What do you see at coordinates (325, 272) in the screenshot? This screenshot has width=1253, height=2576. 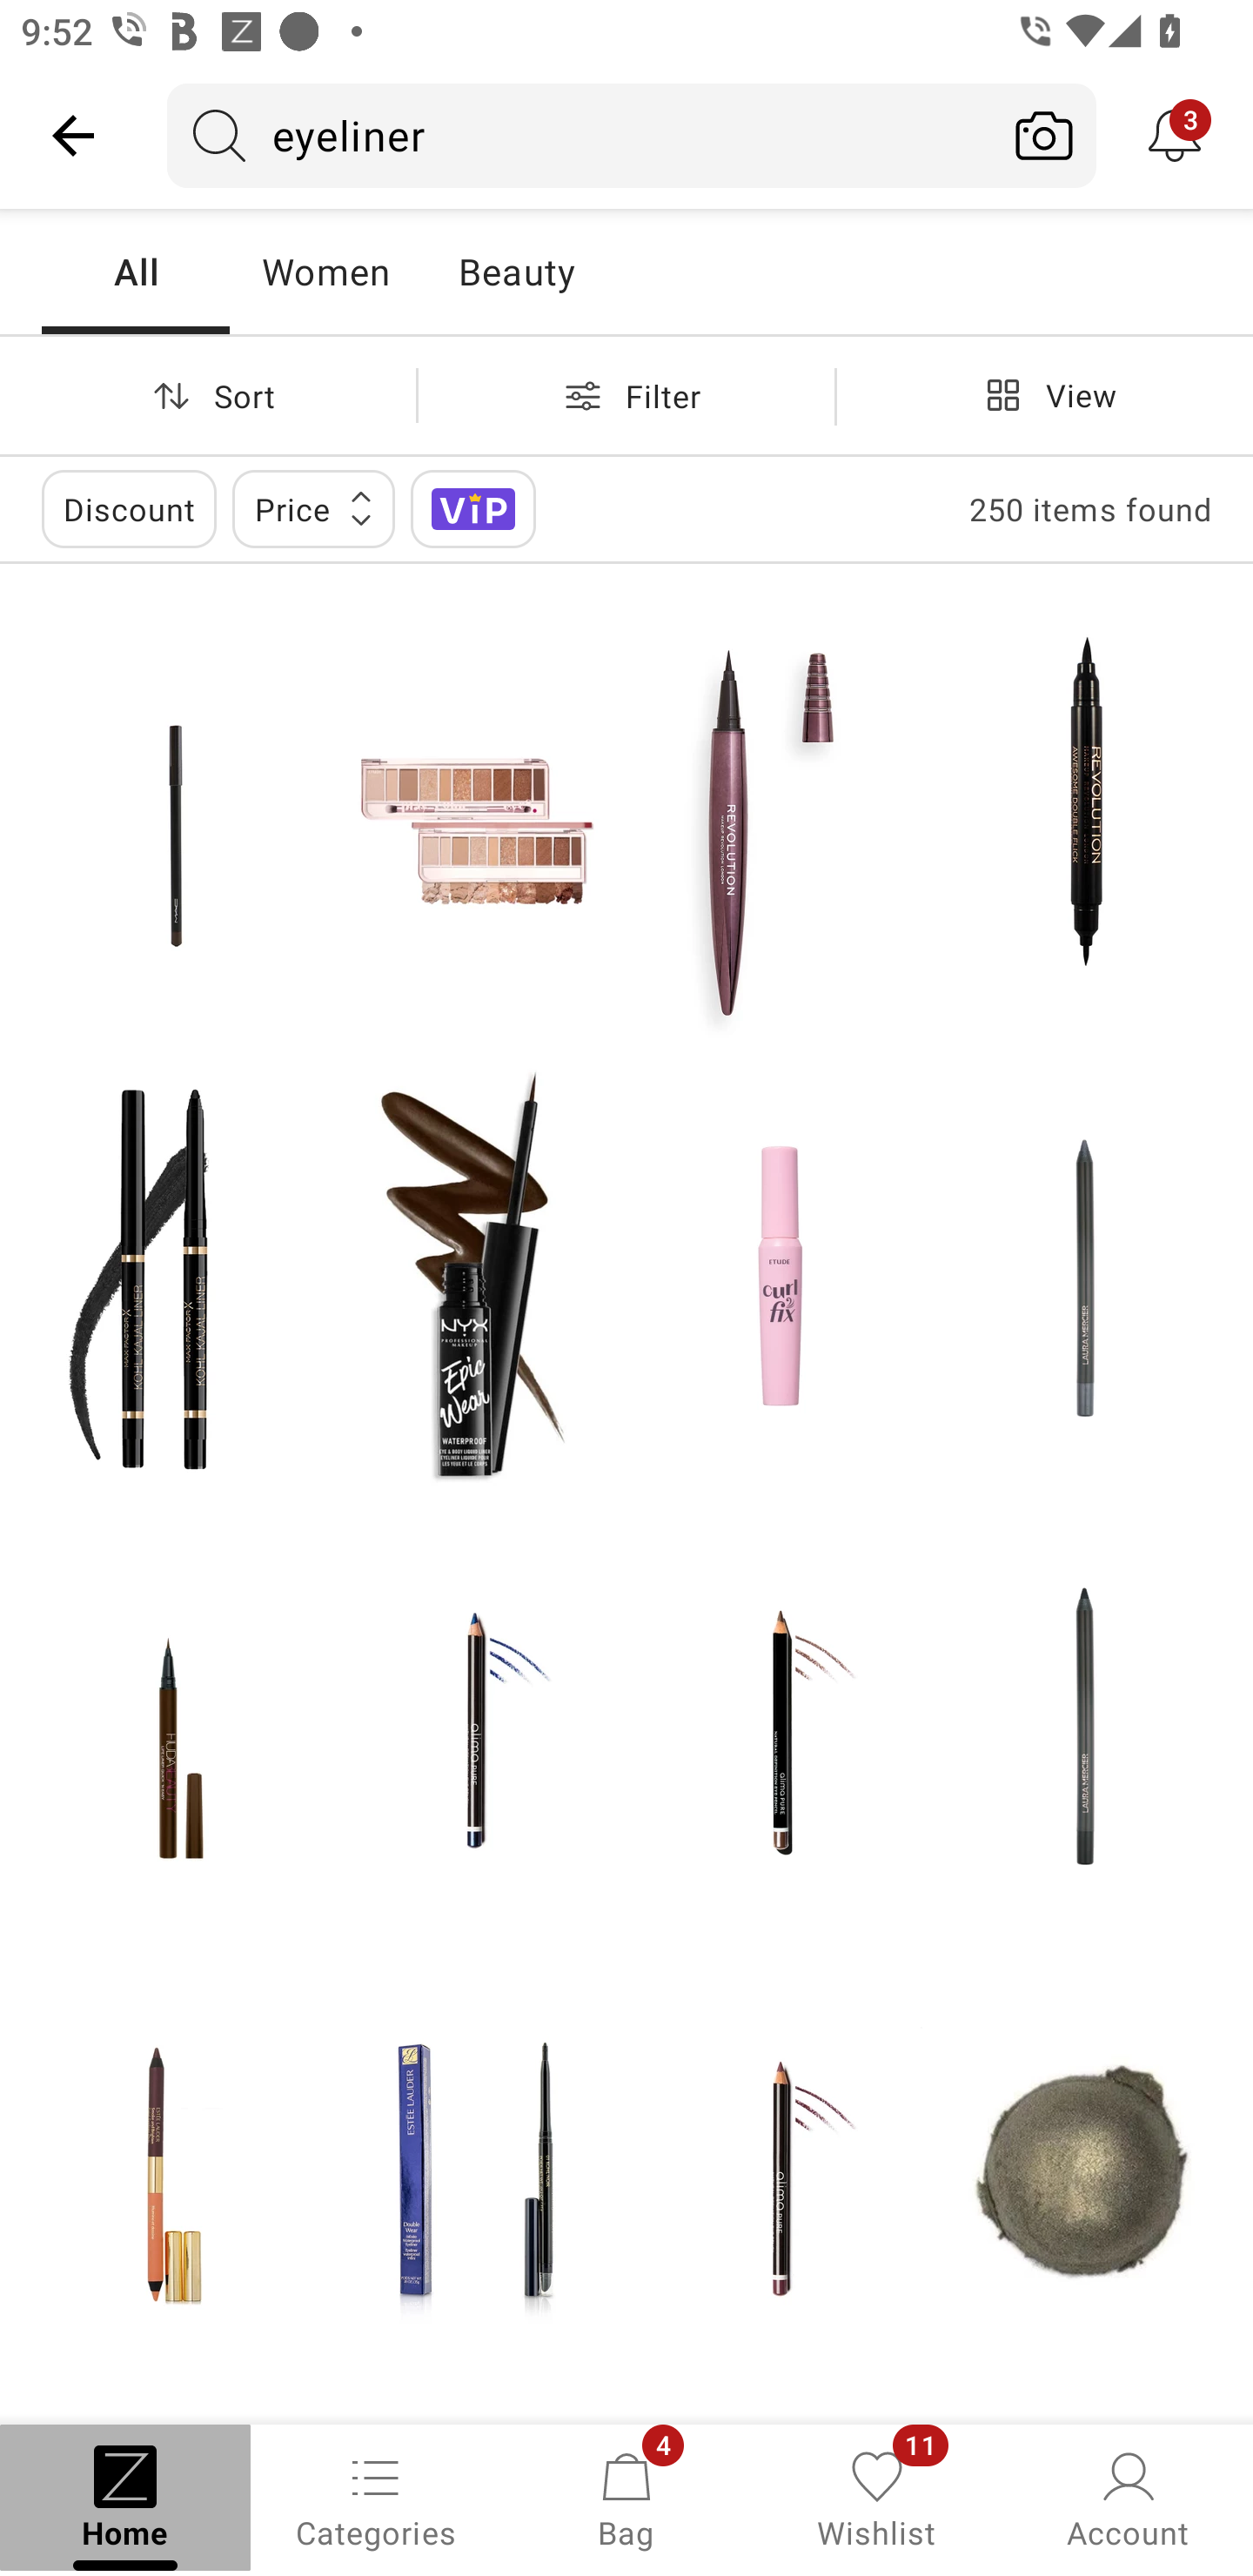 I see `Women` at bounding box center [325, 272].